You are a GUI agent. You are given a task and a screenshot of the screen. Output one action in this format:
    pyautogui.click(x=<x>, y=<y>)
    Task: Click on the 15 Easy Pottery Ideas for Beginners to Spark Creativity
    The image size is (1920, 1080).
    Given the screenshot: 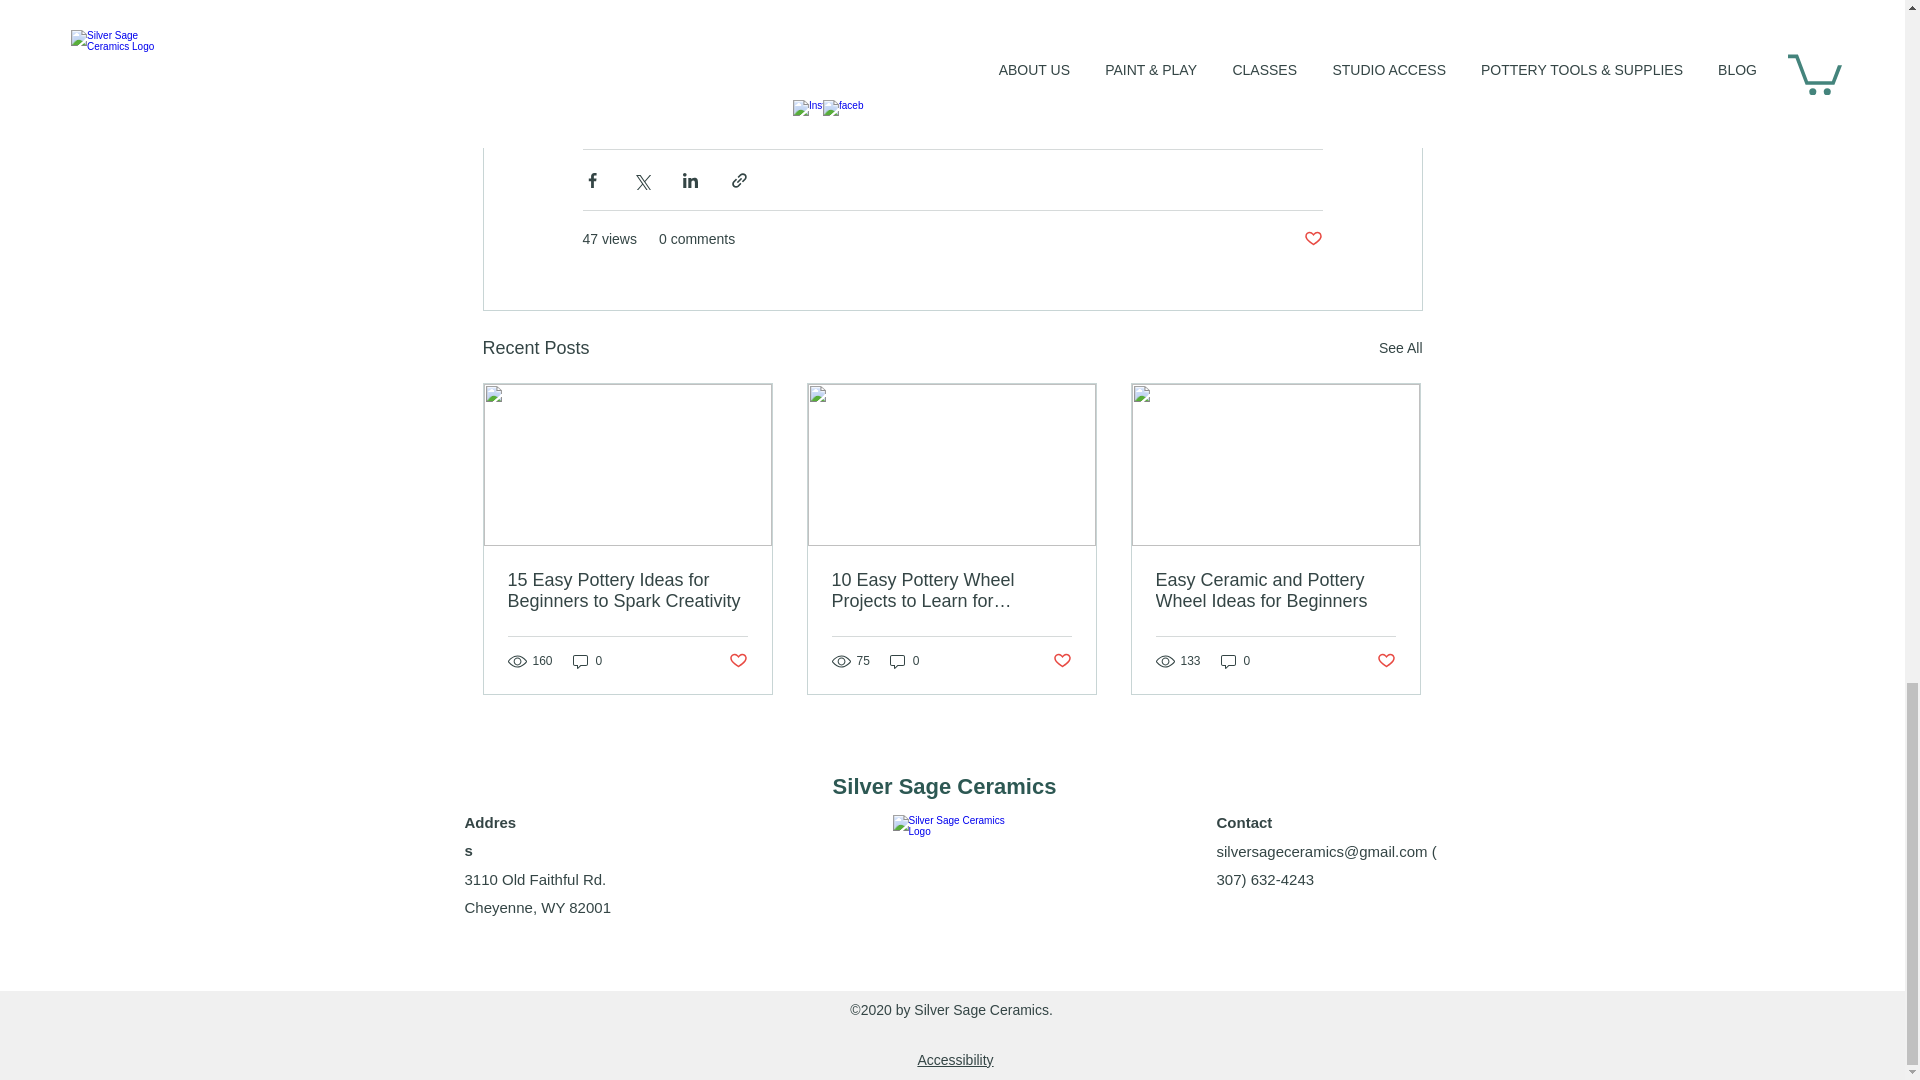 What is the action you would take?
    pyautogui.click(x=628, y=591)
    